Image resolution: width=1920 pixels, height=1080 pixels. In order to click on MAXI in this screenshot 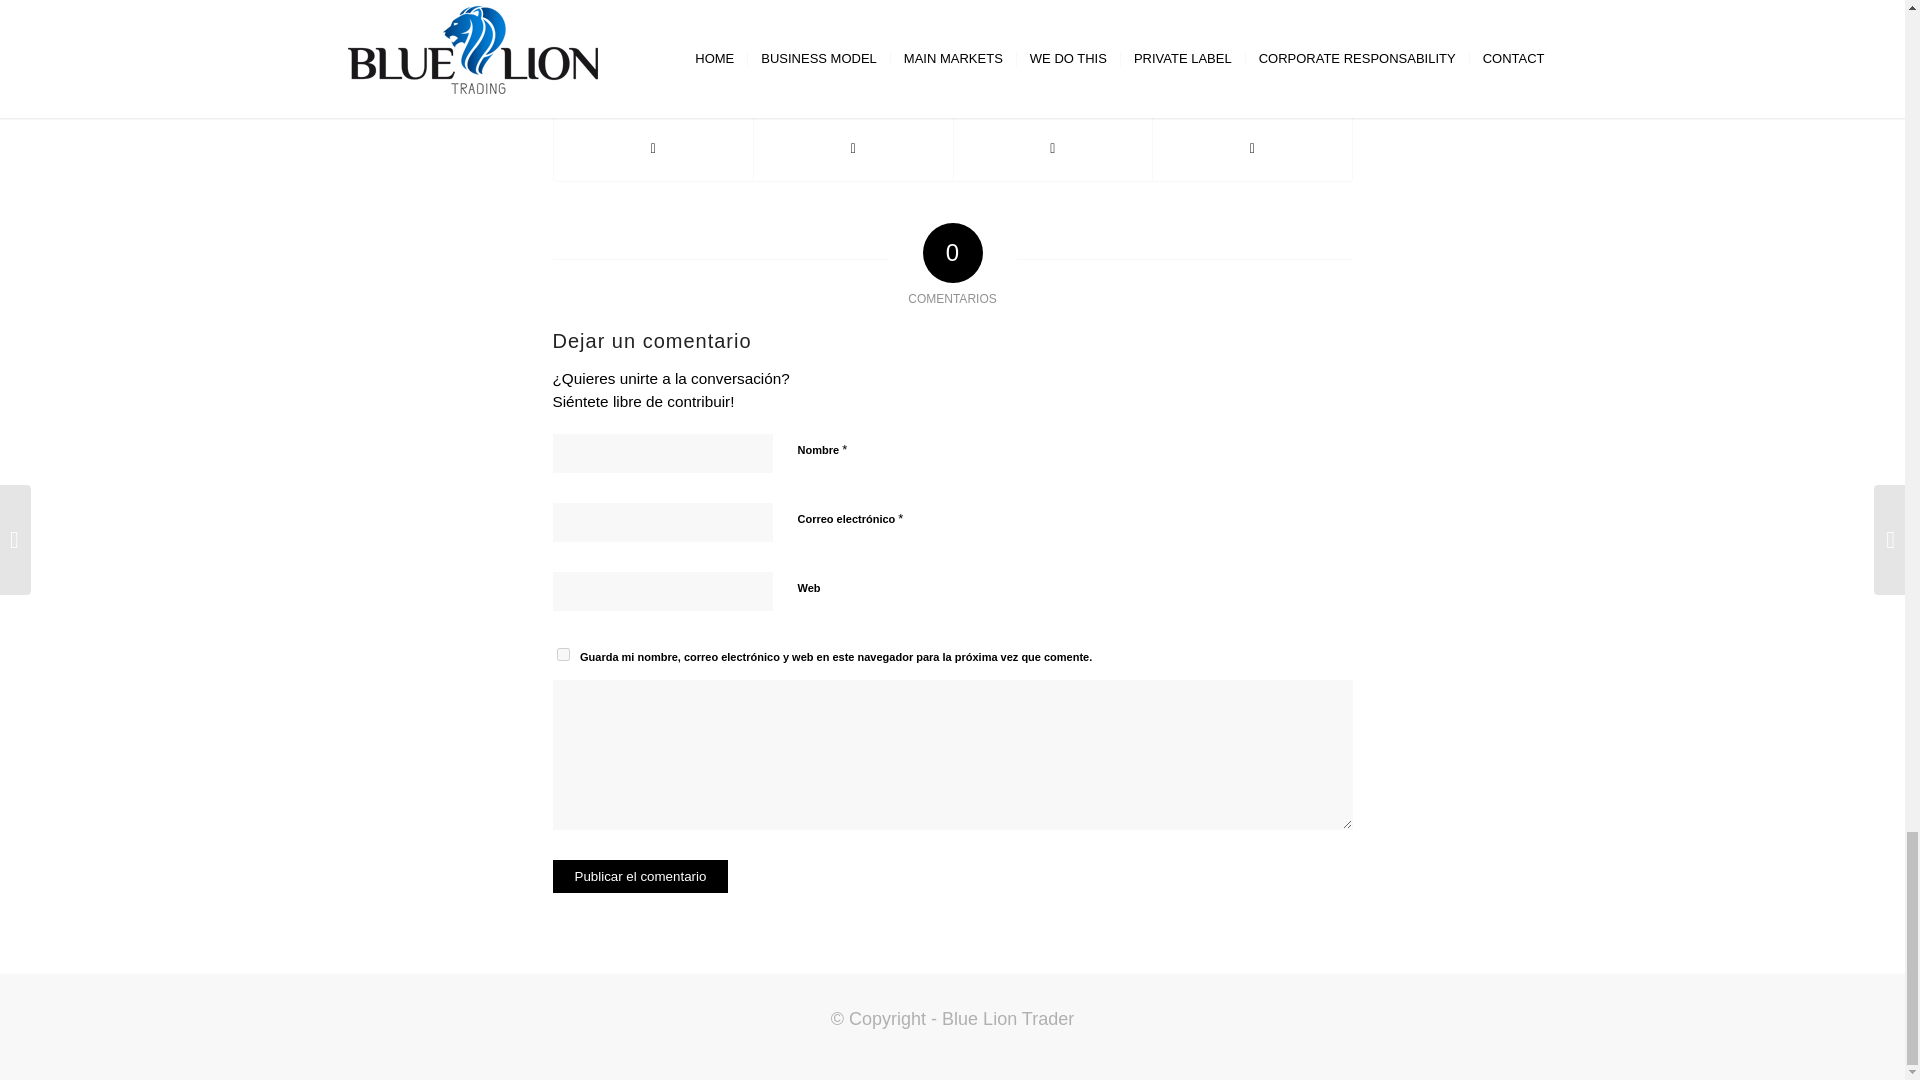, I will do `click(1094, 10)`.